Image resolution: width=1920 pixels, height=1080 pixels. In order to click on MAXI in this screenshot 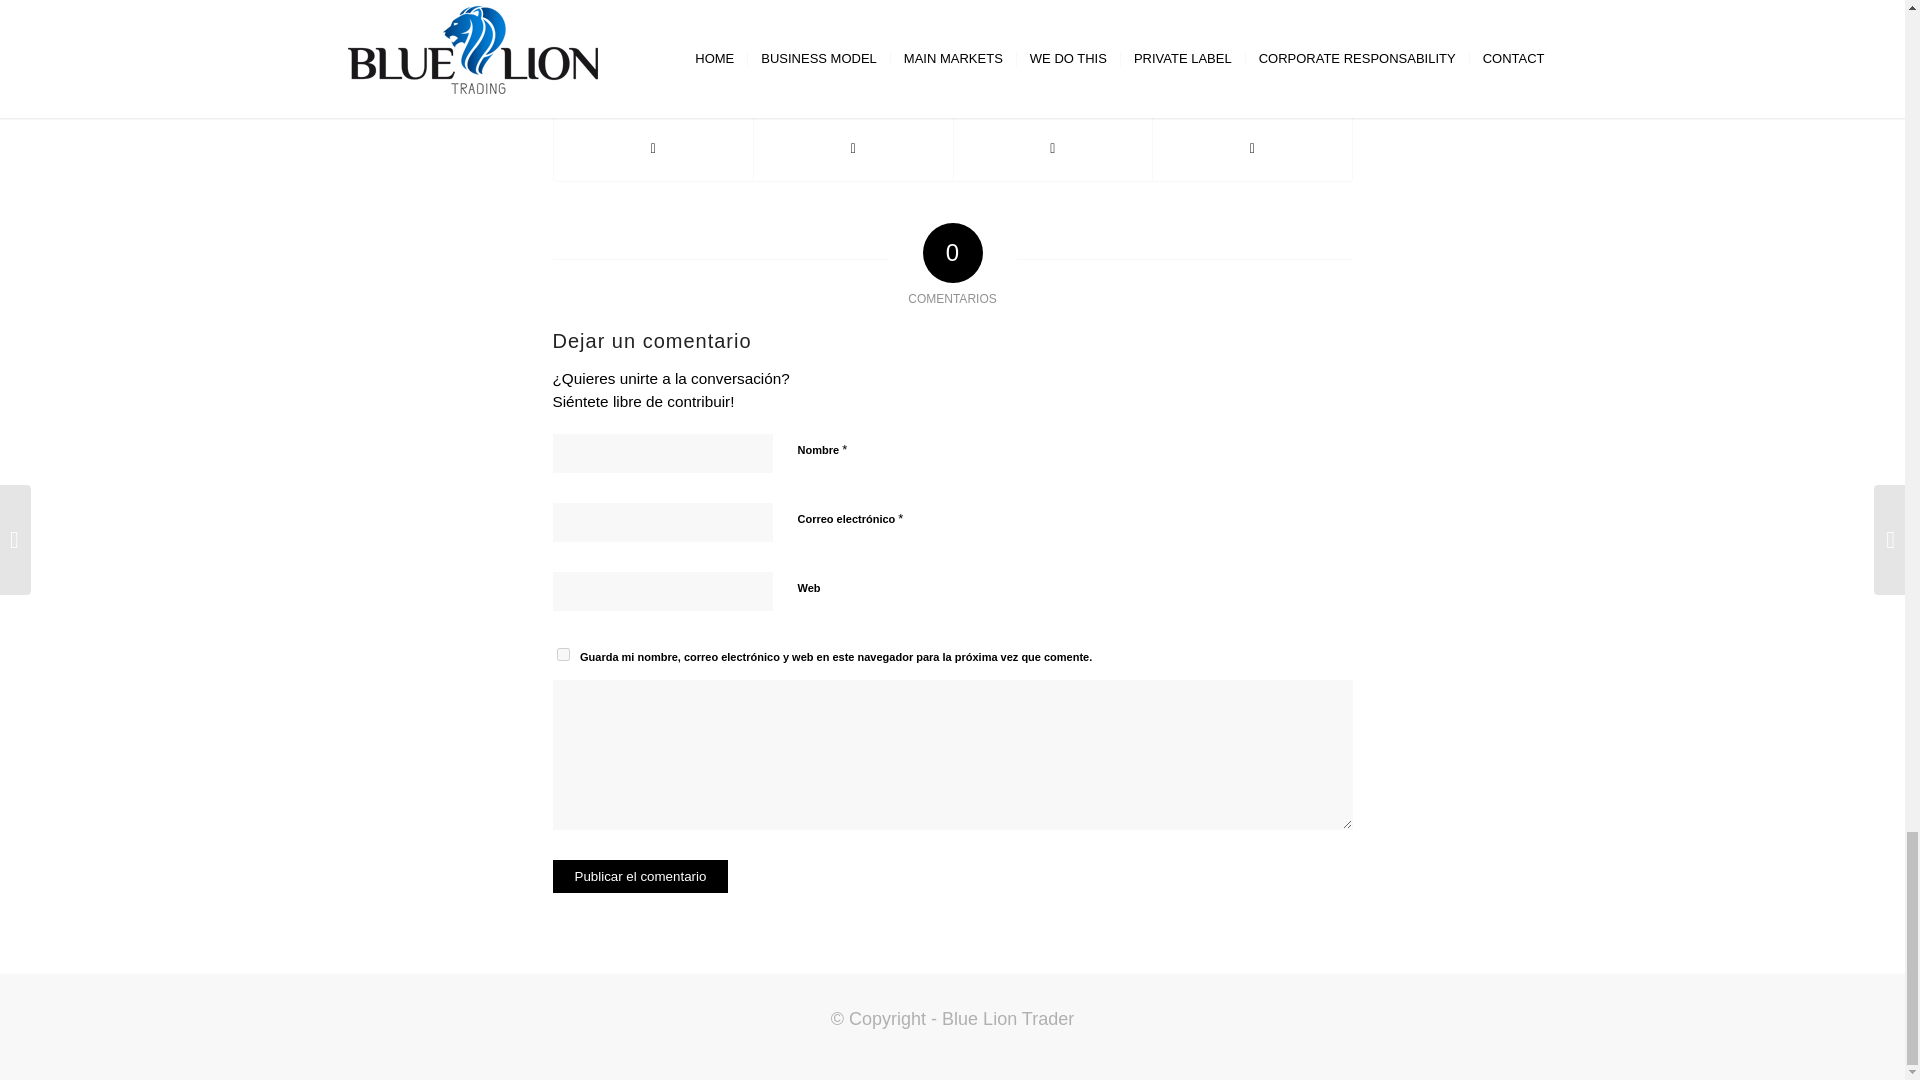, I will do `click(1094, 10)`.